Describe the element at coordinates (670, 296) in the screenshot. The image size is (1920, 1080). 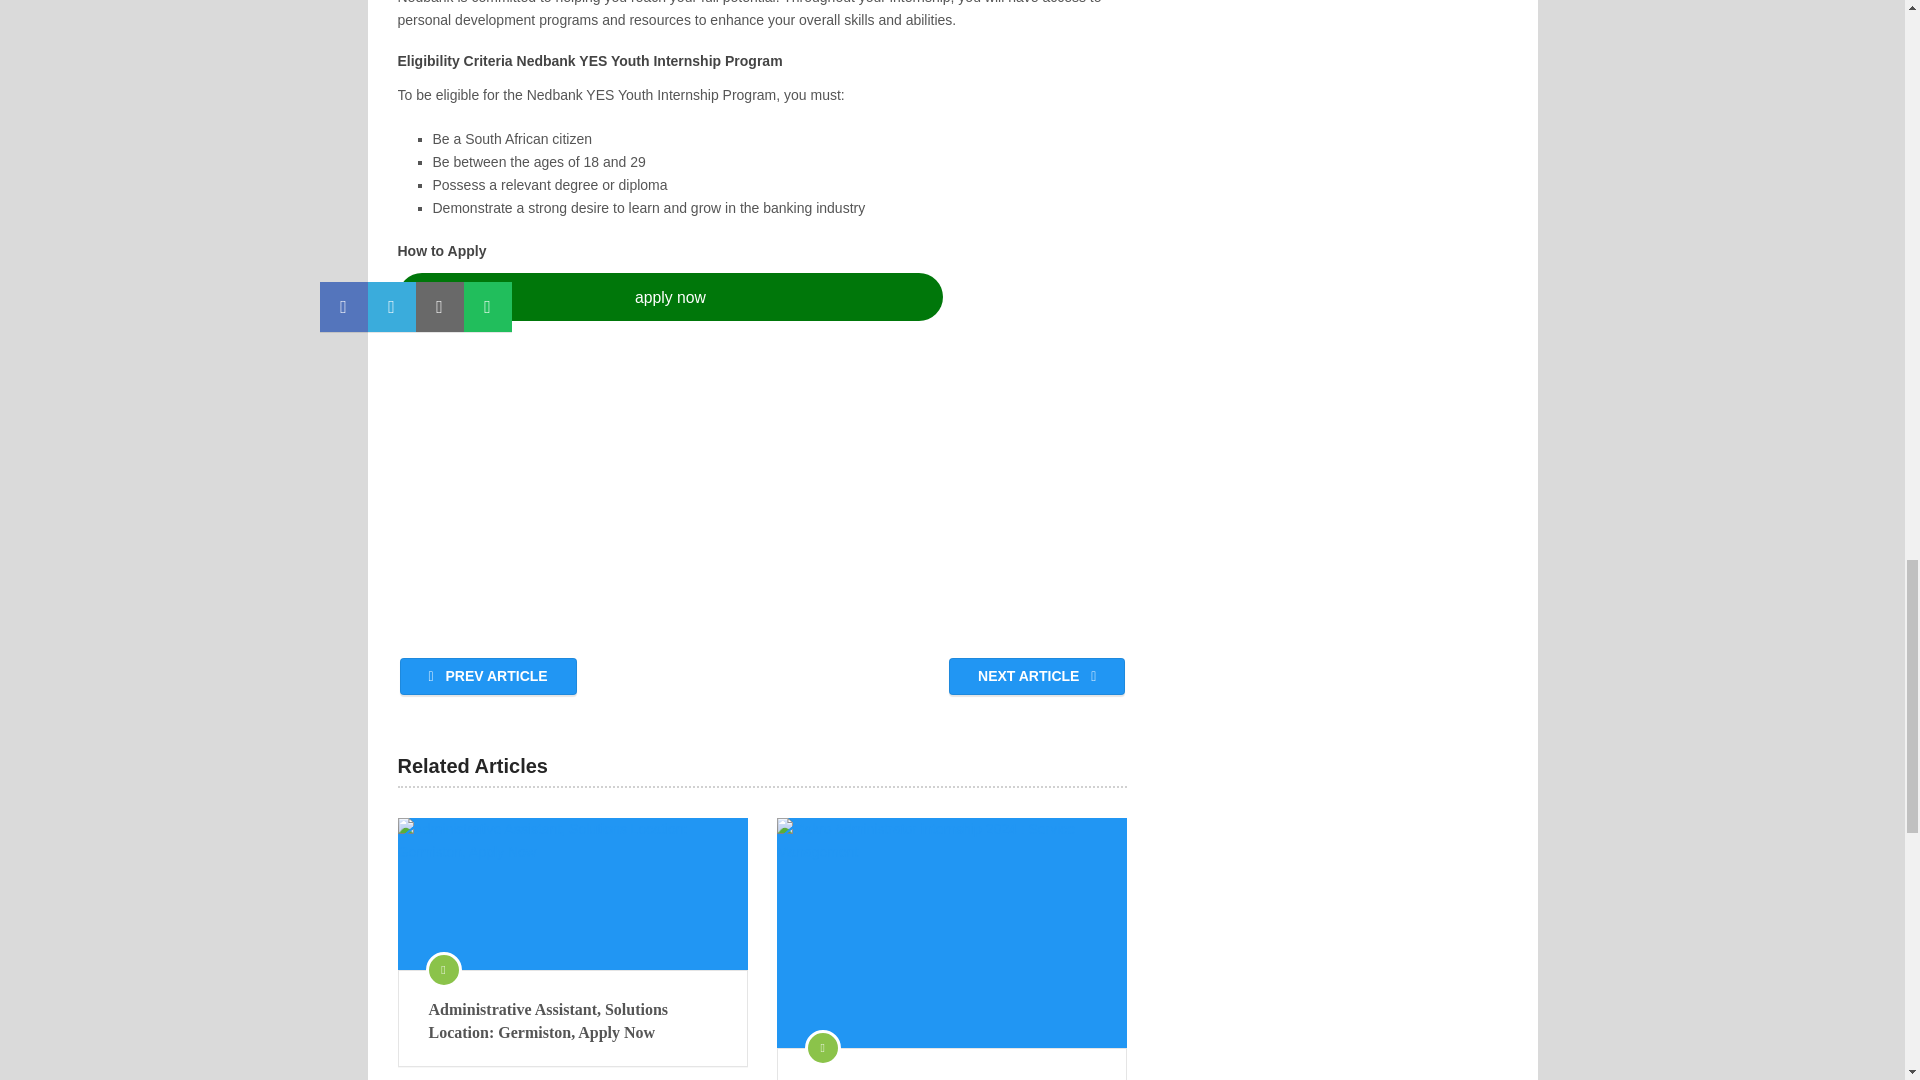
I see `apply now` at that location.